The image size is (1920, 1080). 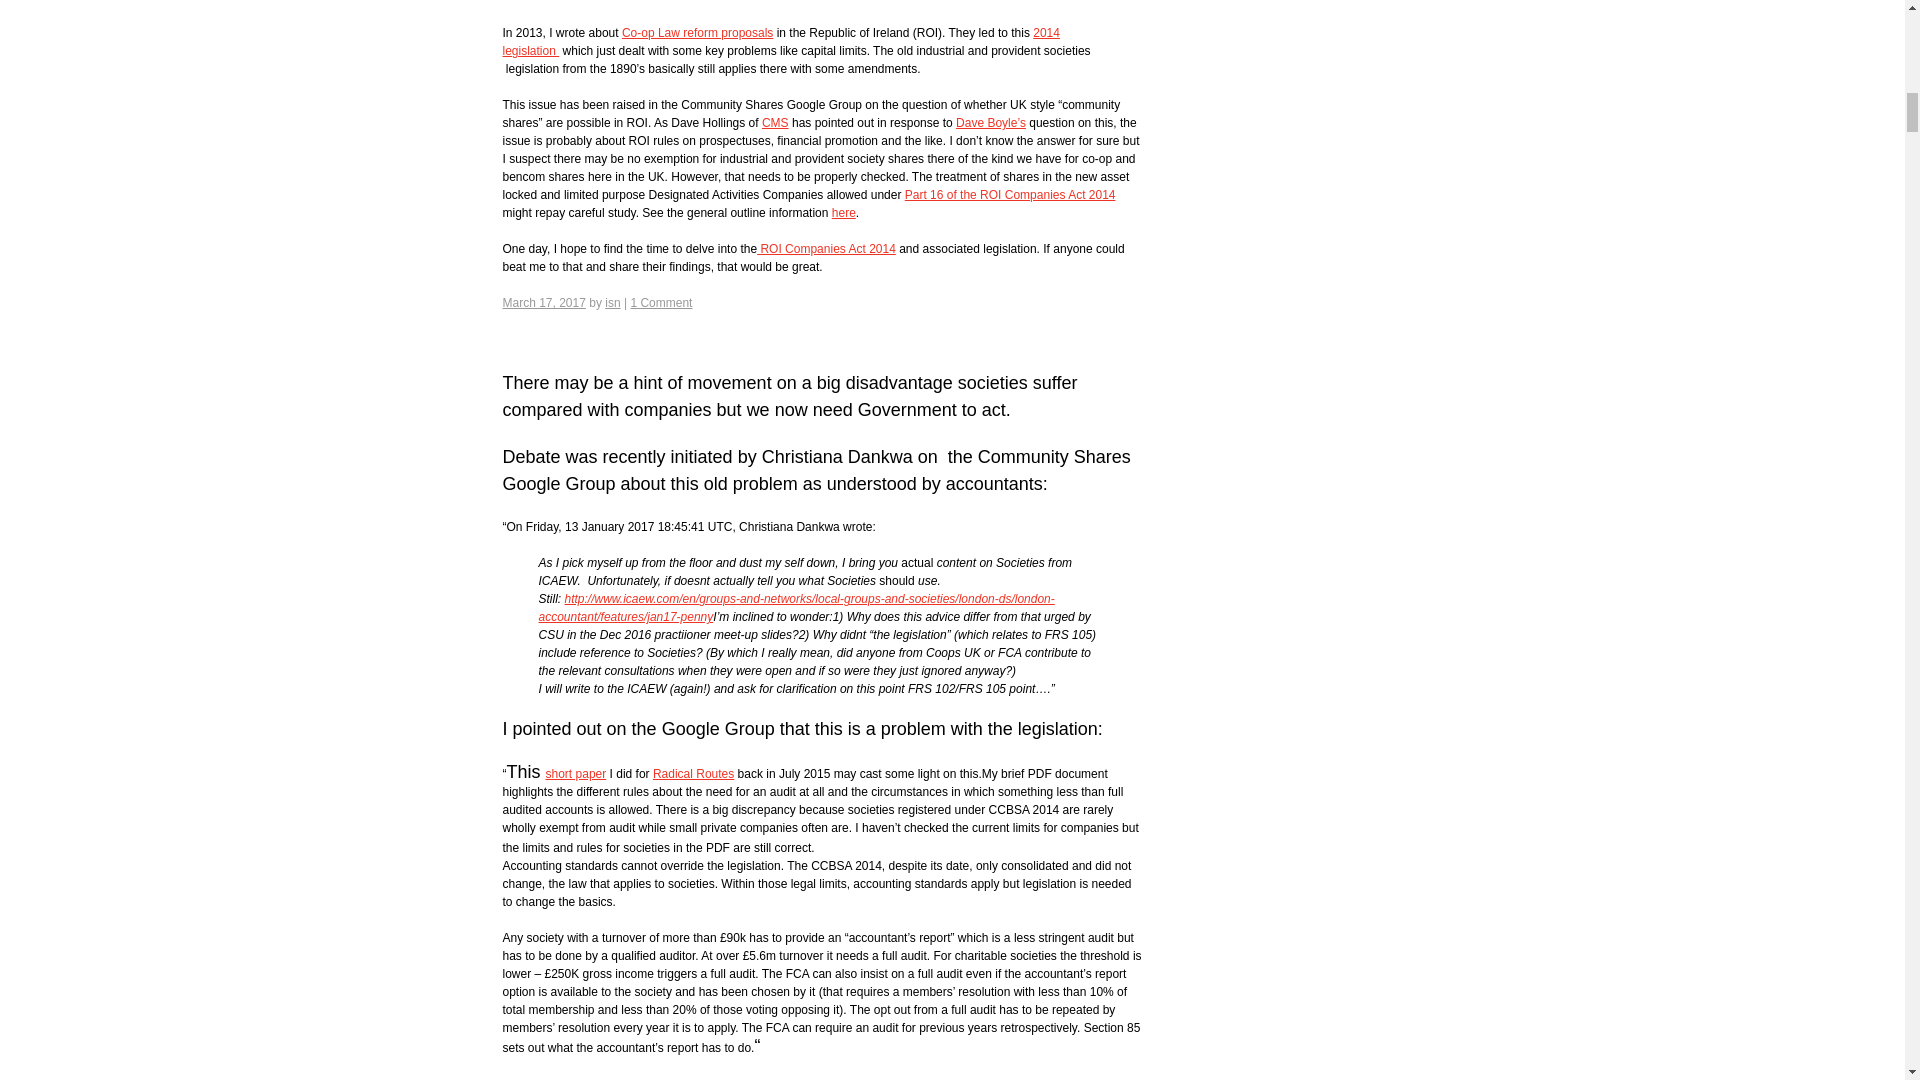 What do you see at coordinates (612, 302) in the screenshot?
I see `View all posts by isn` at bounding box center [612, 302].